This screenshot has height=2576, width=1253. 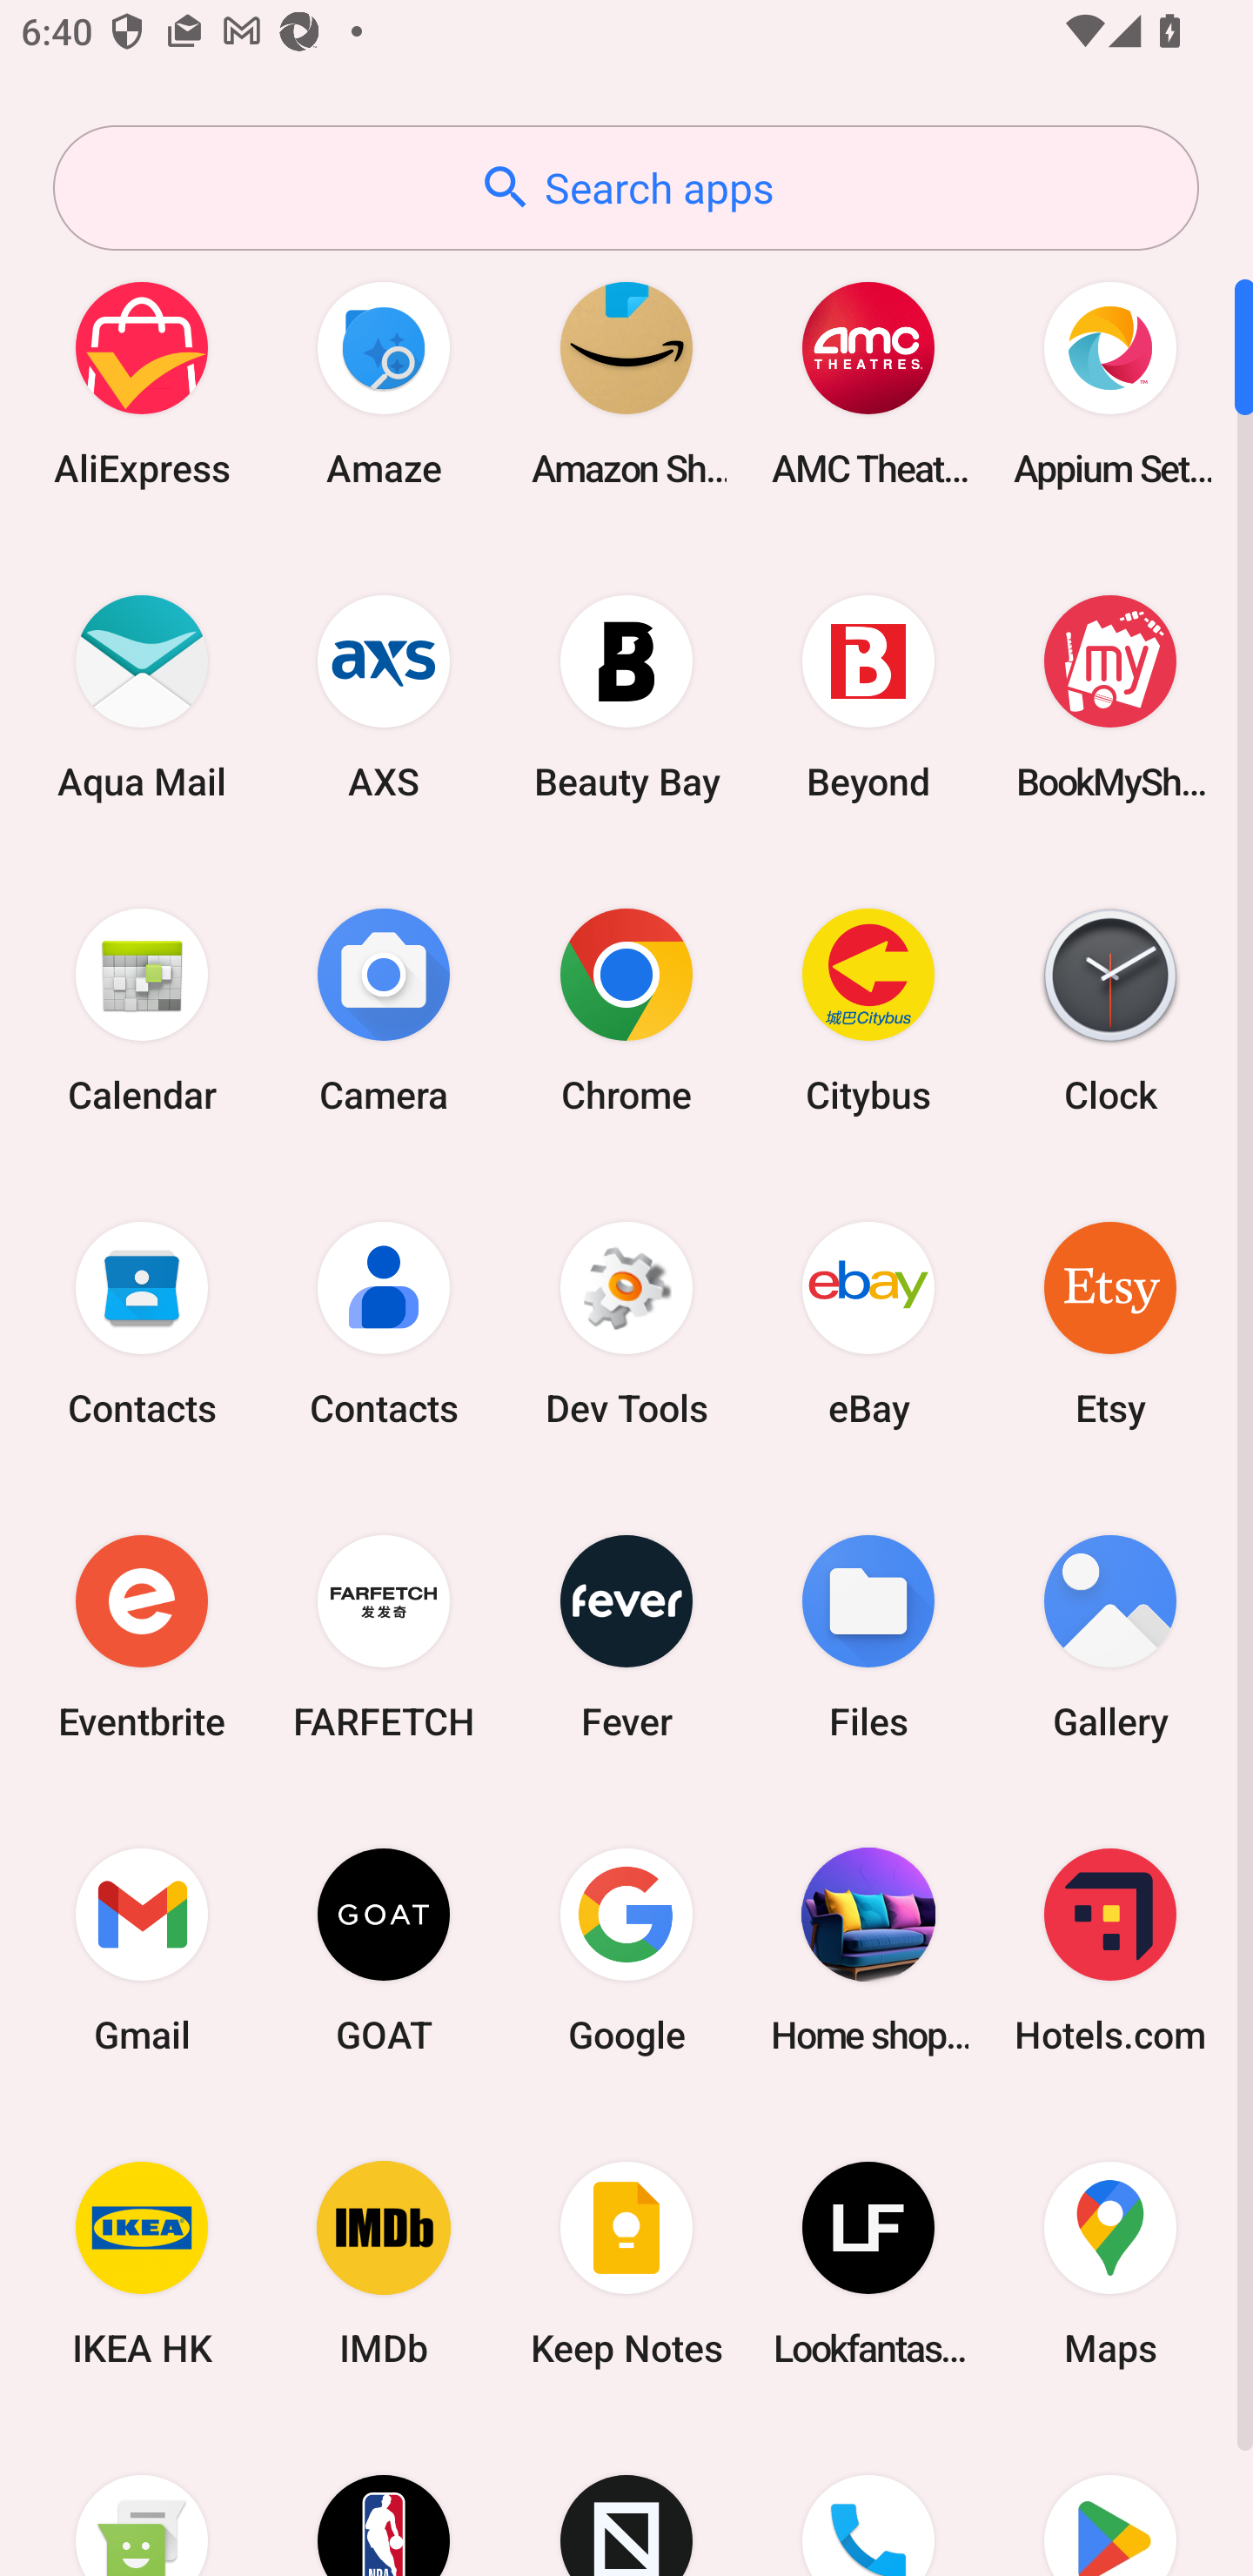 I want to click on Eventbrite, so click(x=142, y=1636).